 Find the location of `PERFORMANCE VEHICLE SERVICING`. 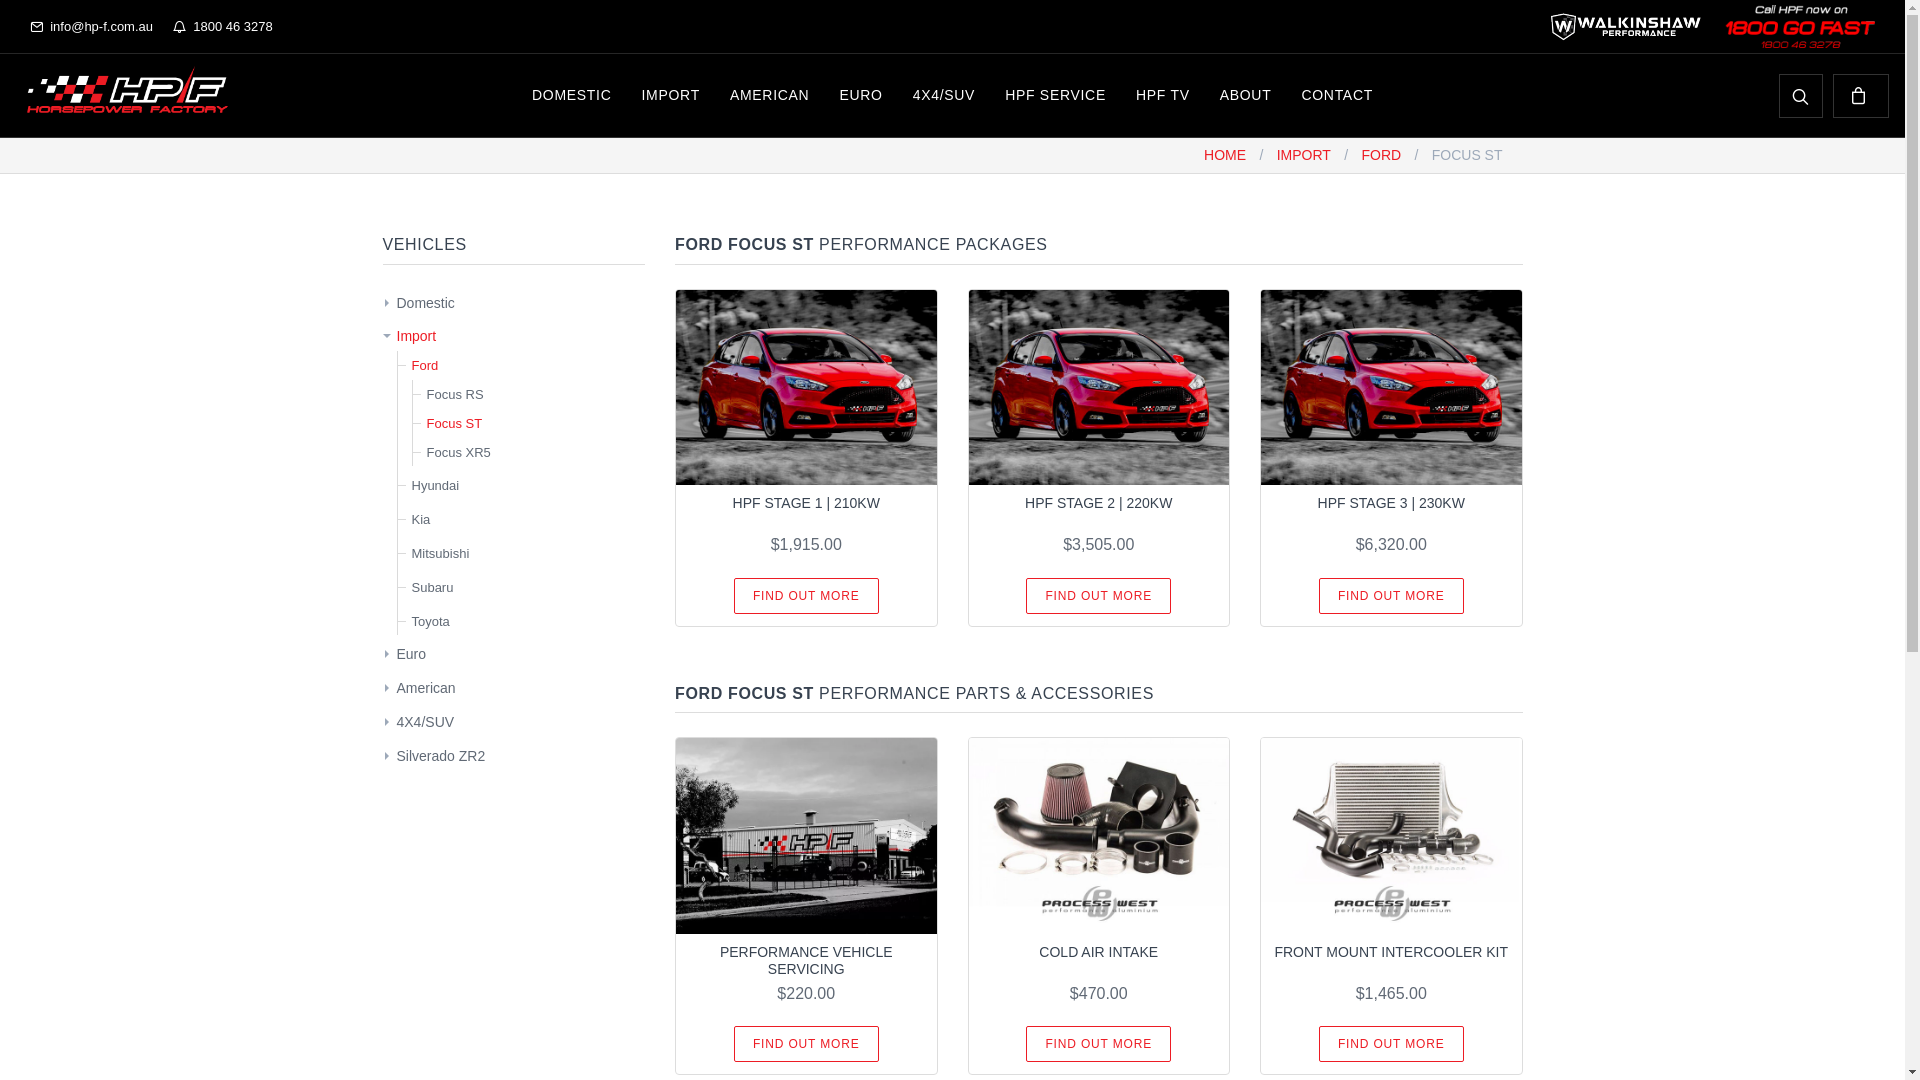

PERFORMANCE VEHICLE SERVICING is located at coordinates (806, 961).